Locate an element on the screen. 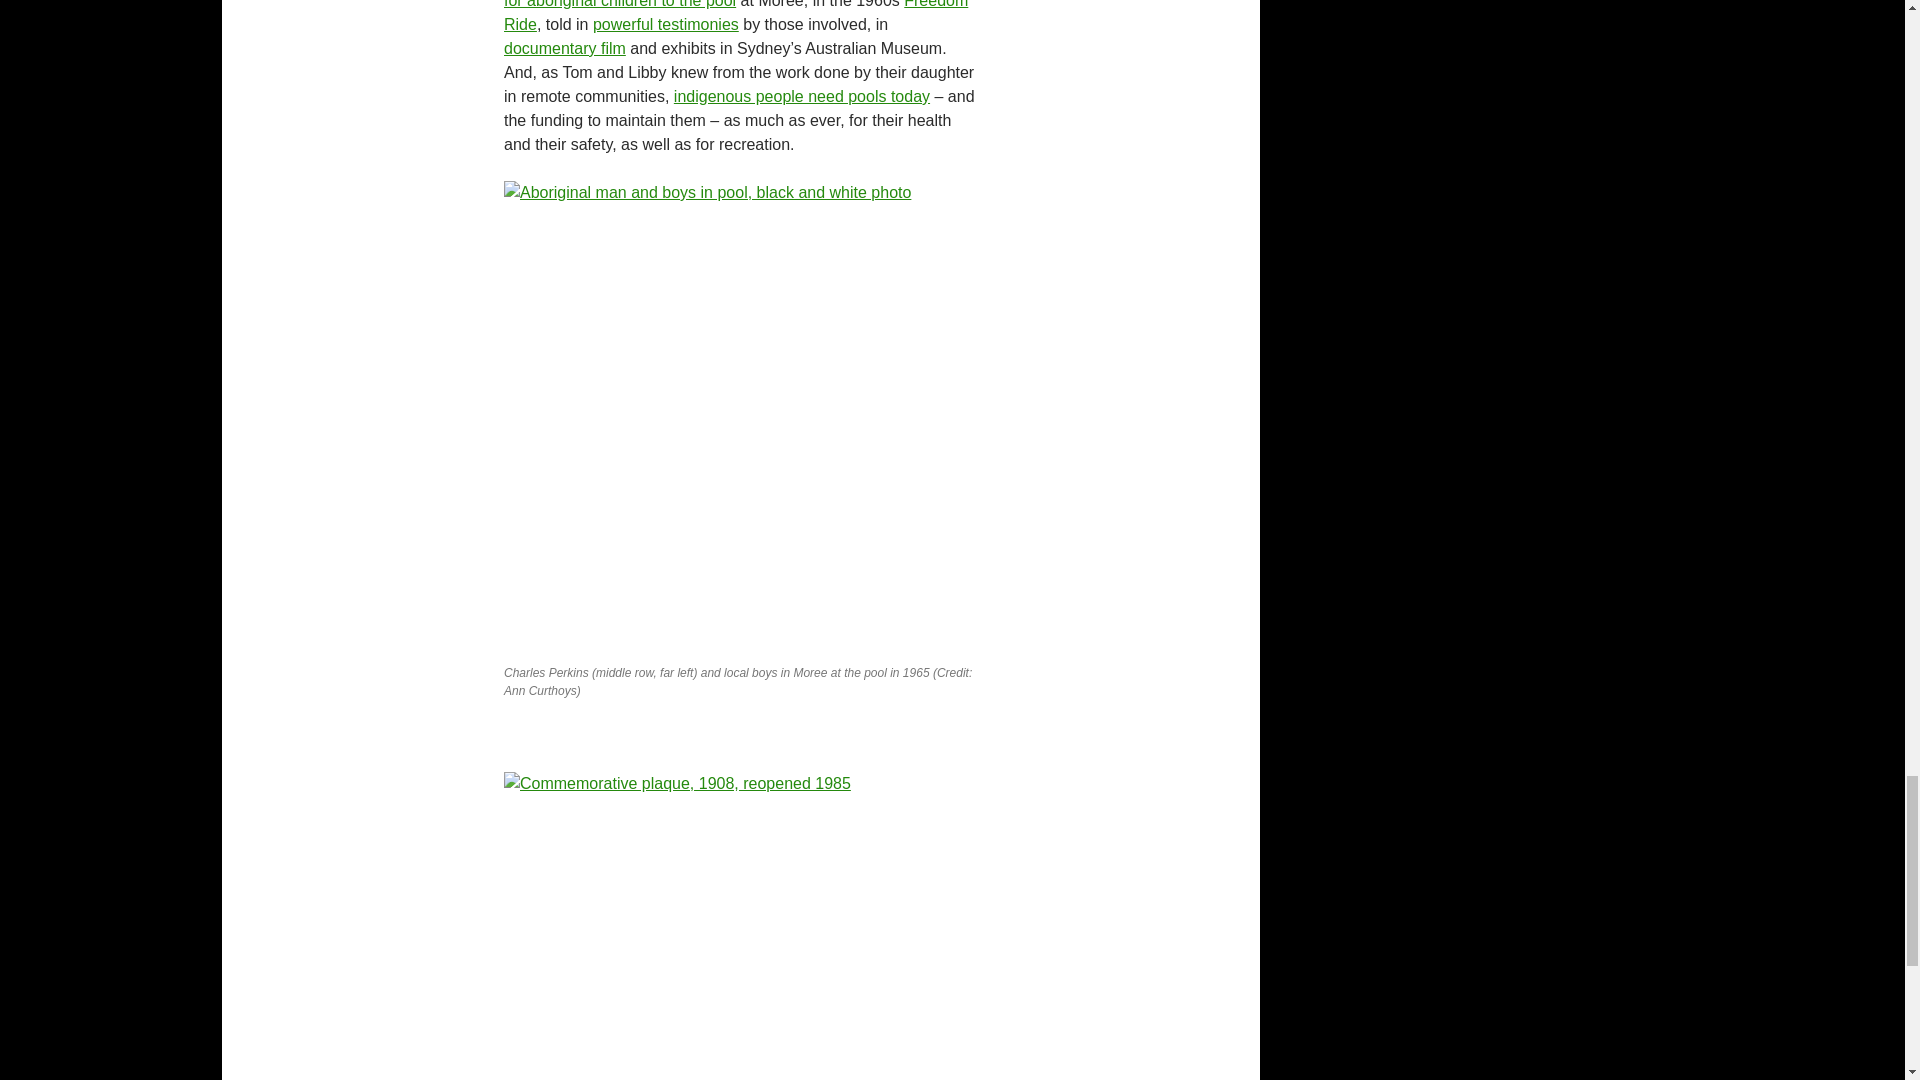  documentary film is located at coordinates (564, 48).